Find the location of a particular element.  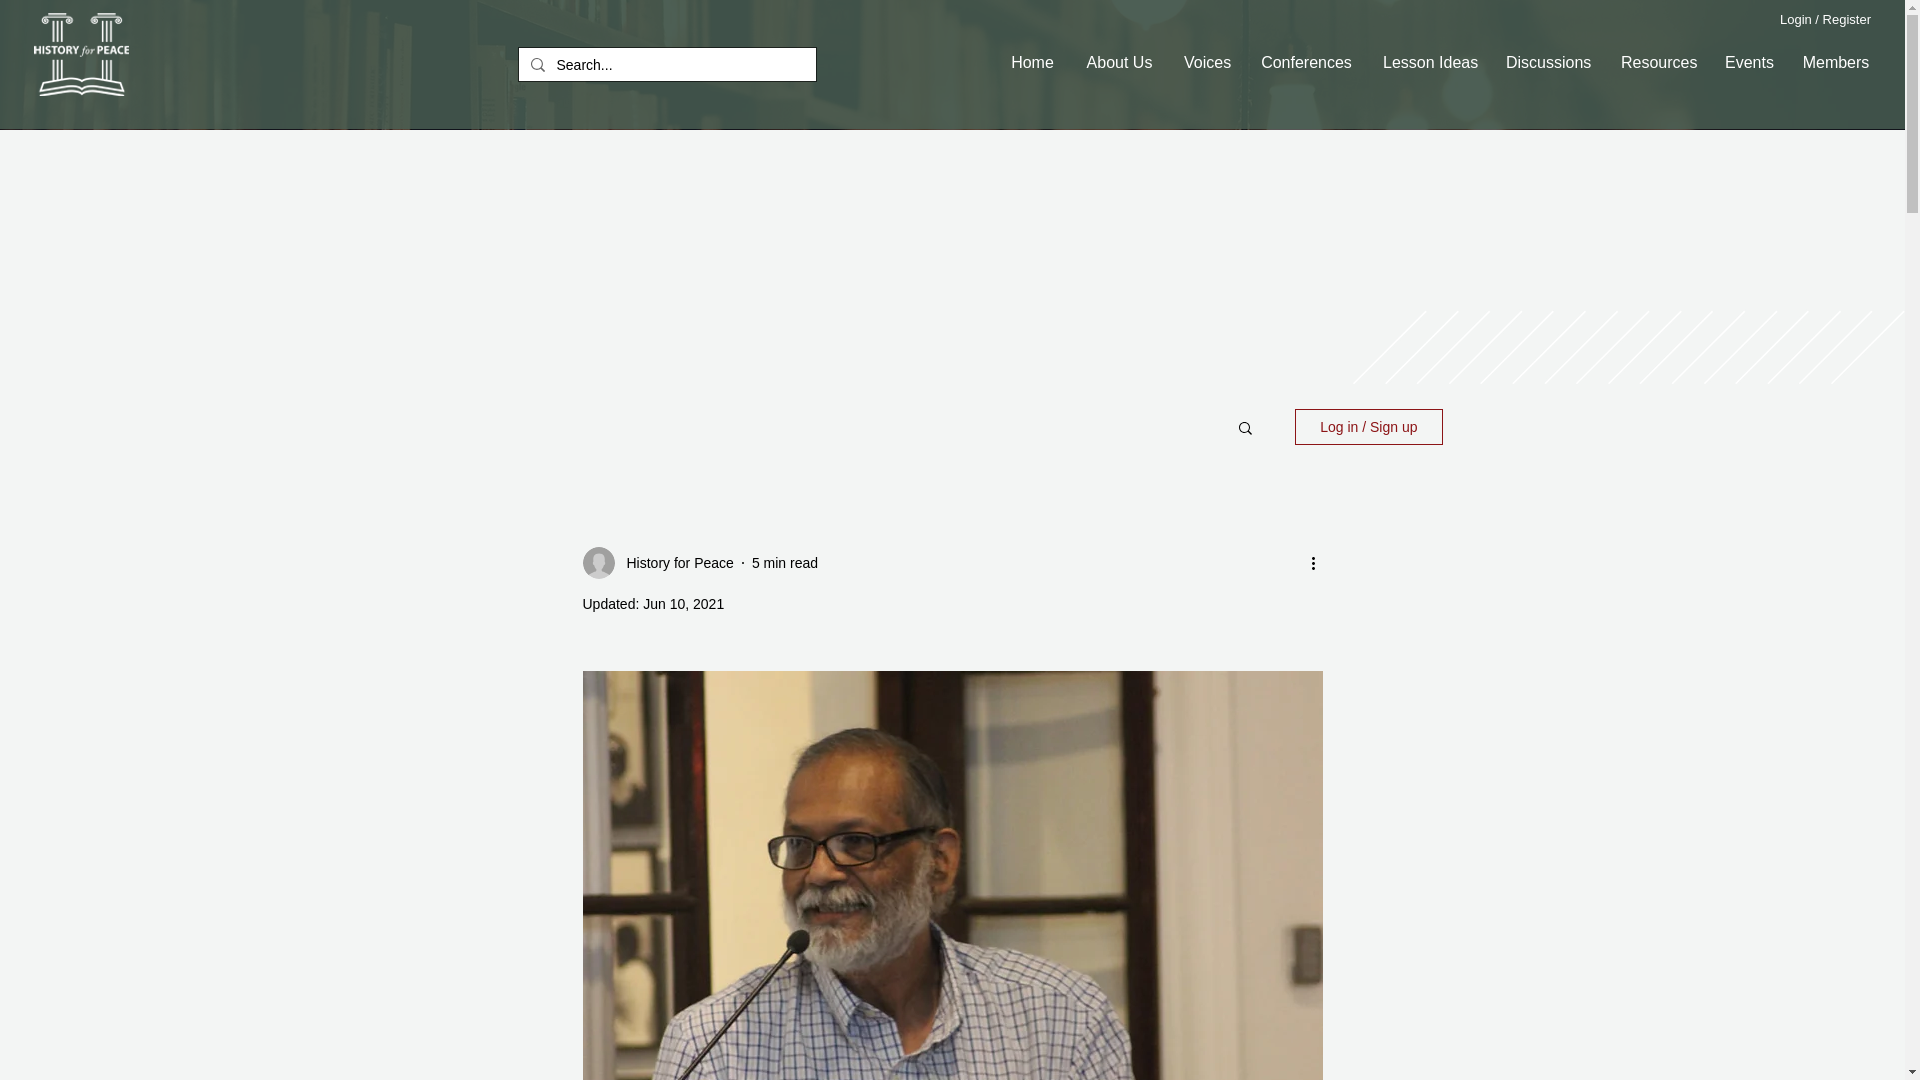

Members is located at coordinates (1835, 62).